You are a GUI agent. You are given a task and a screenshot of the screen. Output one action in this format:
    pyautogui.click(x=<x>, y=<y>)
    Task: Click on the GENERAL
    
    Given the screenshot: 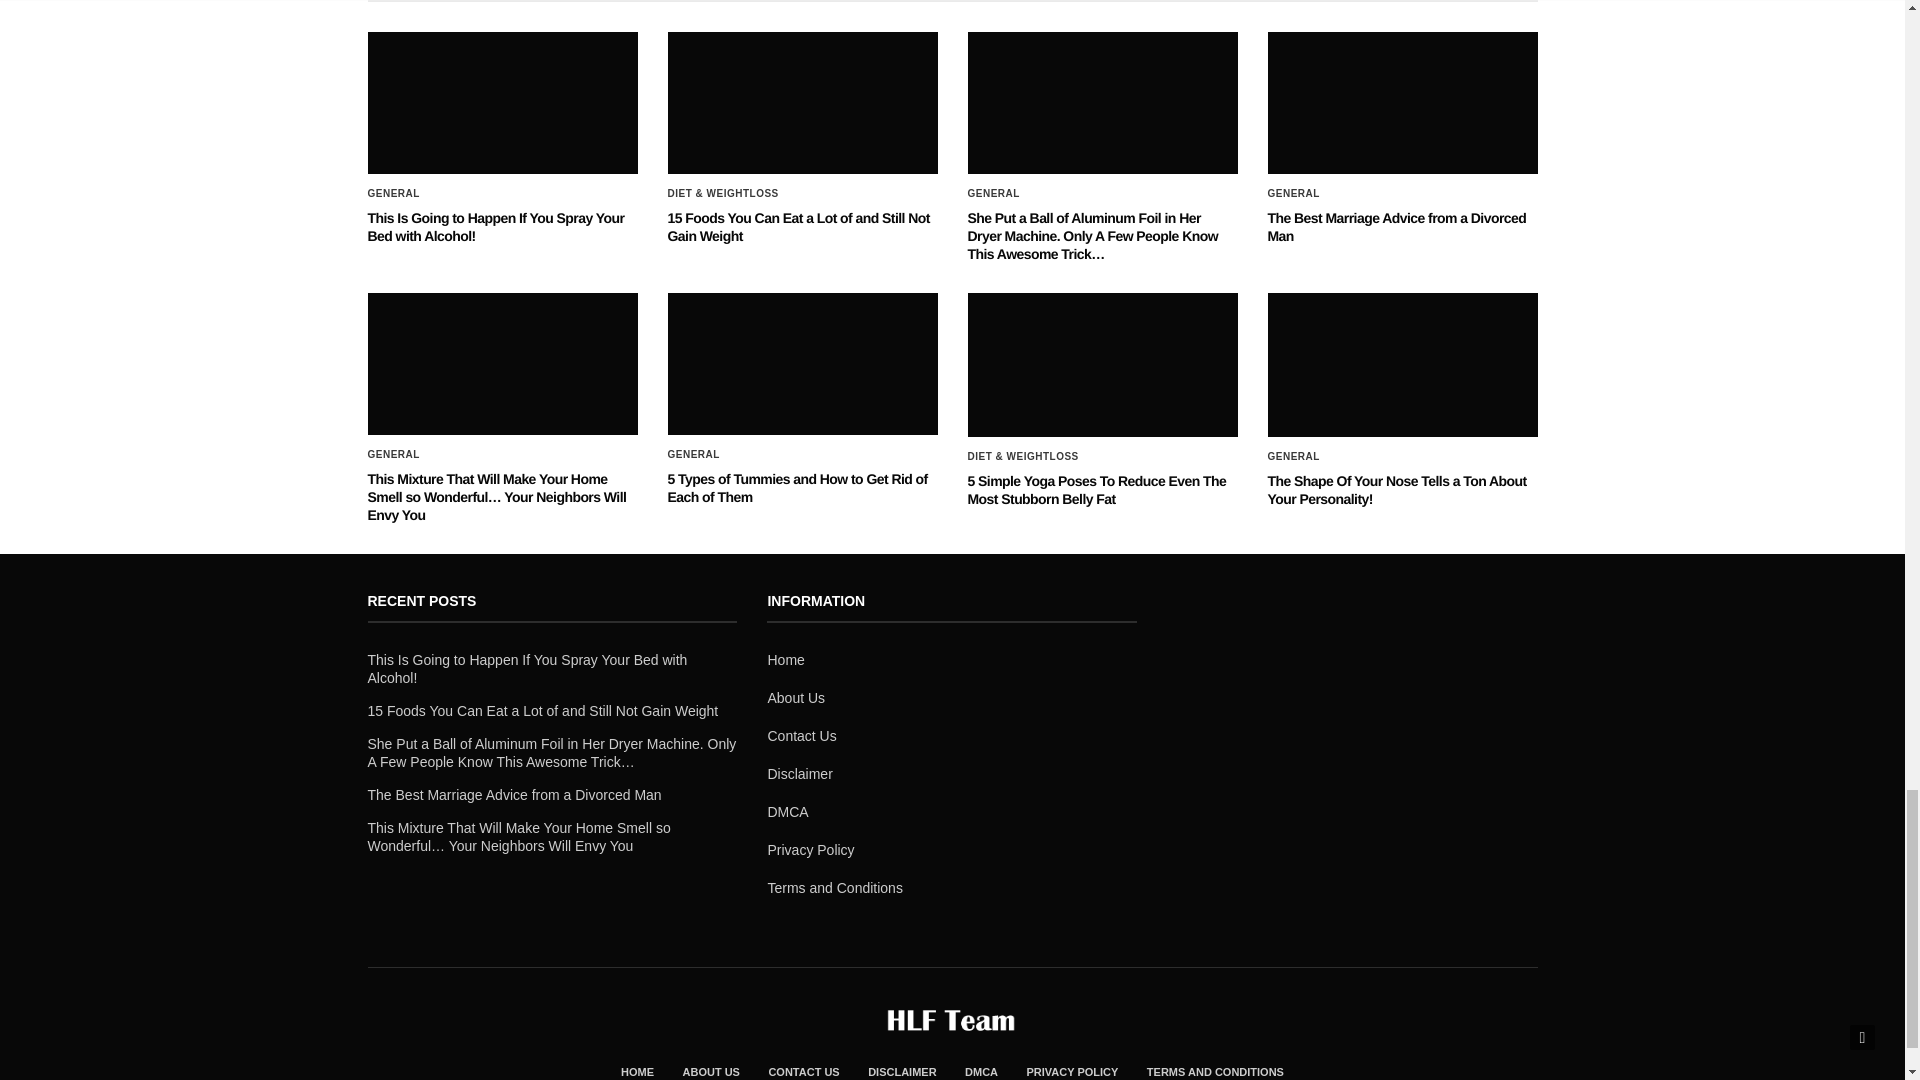 What is the action you would take?
    pyautogui.click(x=1294, y=194)
    